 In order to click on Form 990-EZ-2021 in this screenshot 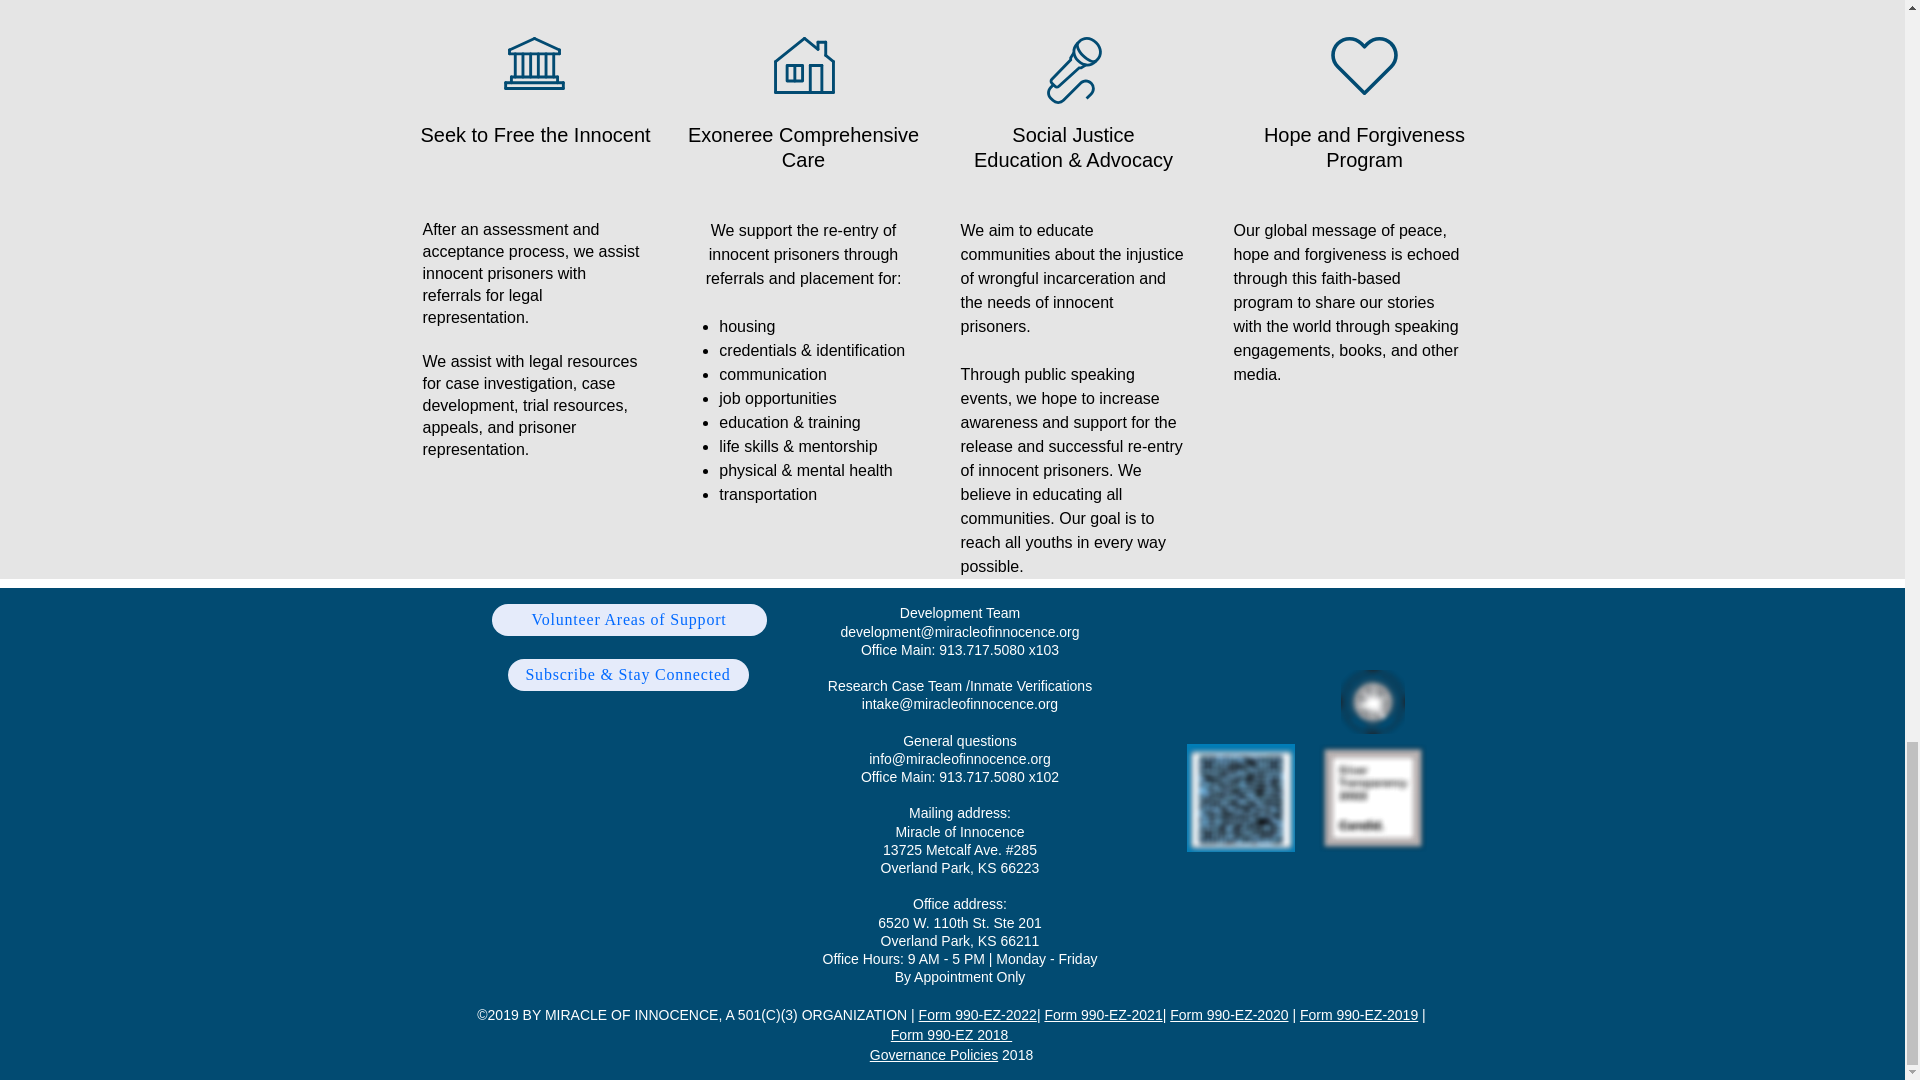, I will do `click(1102, 1014)`.